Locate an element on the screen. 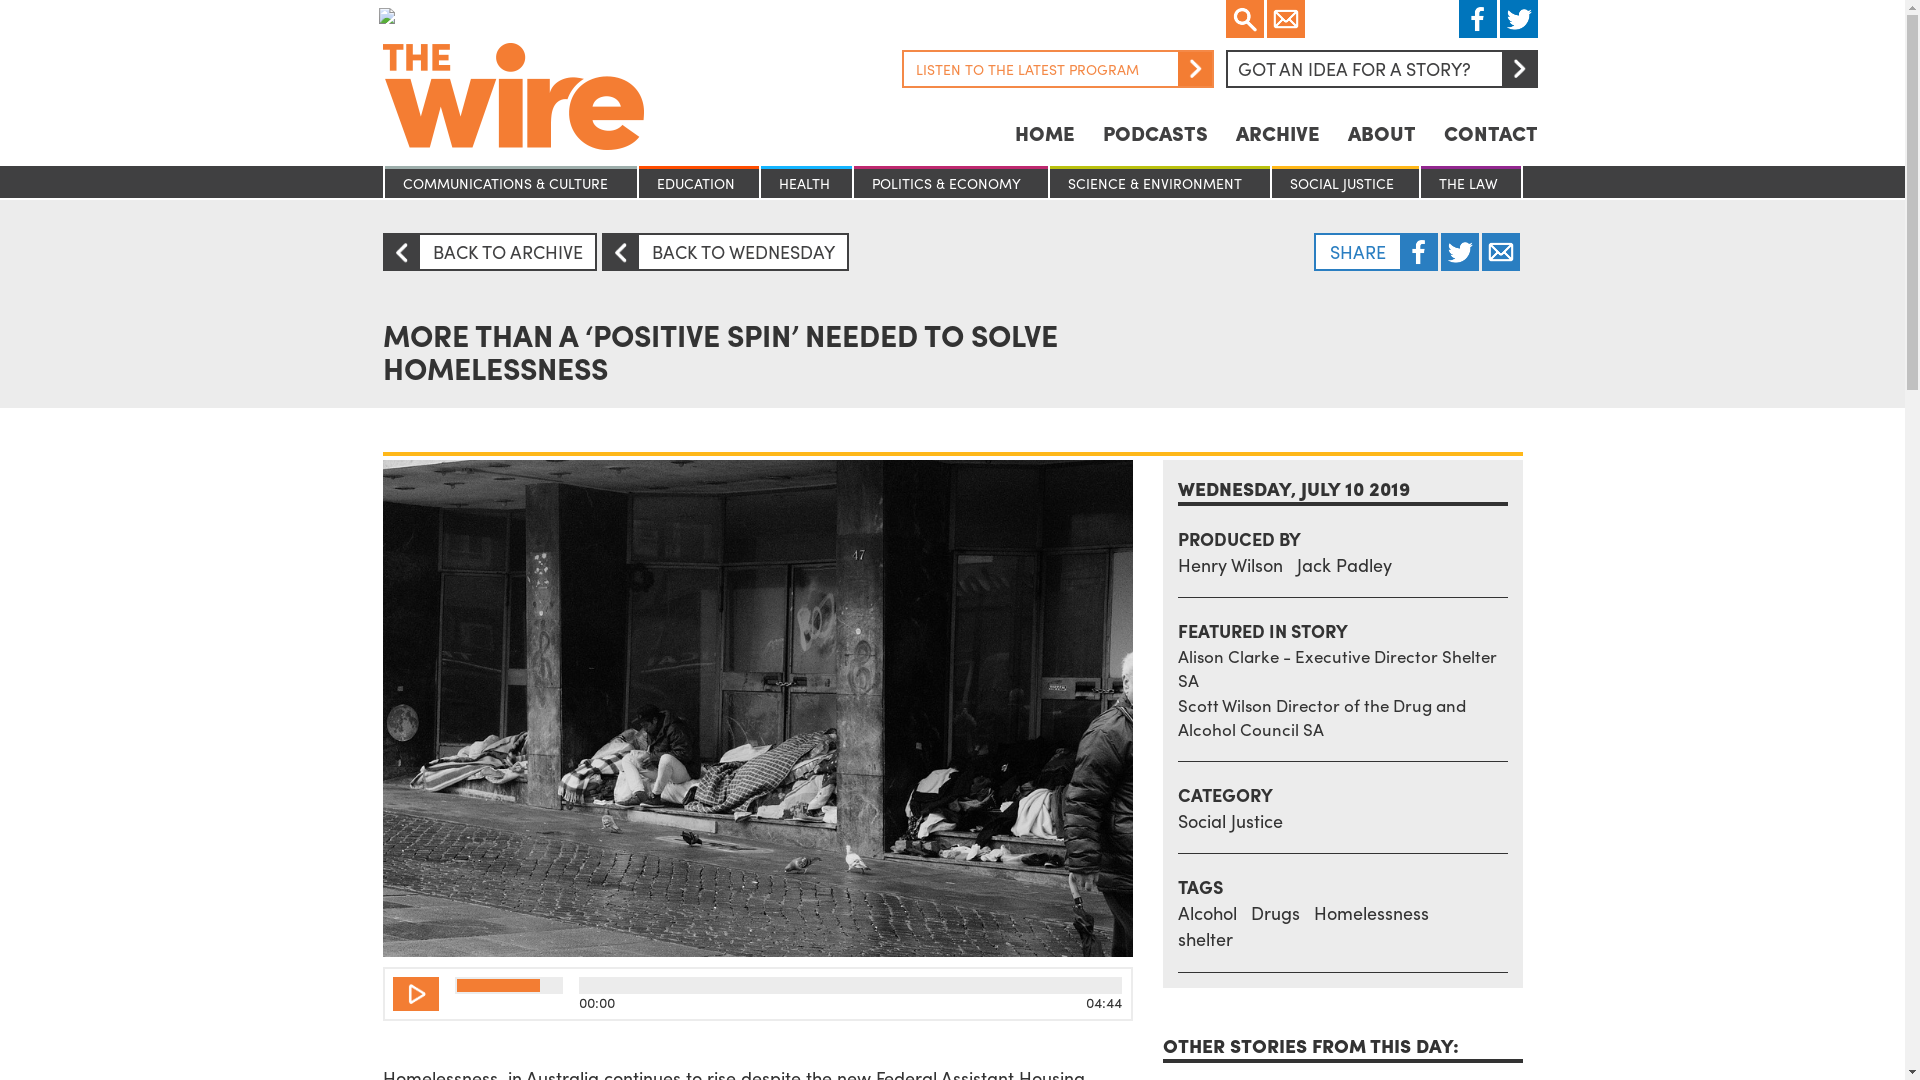  SCIENCE & ENVIRONMENT is located at coordinates (1160, 184).